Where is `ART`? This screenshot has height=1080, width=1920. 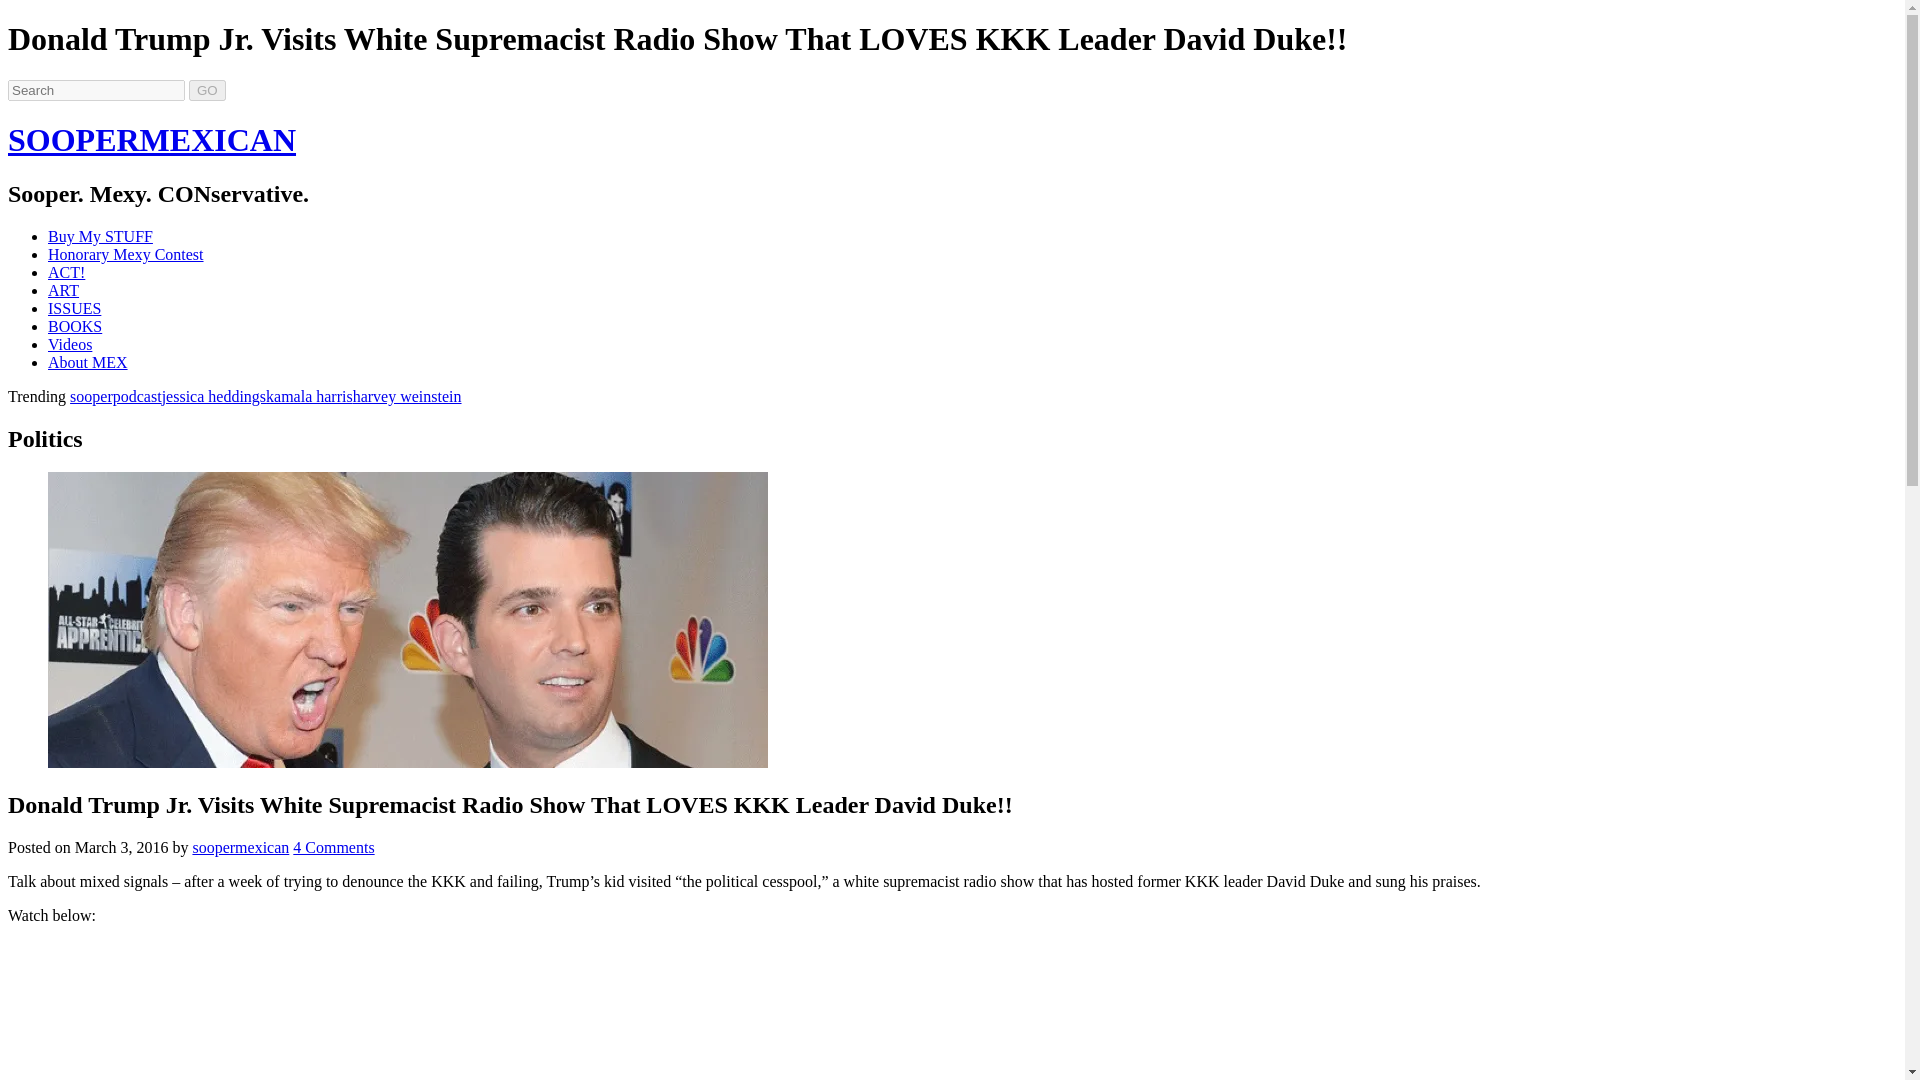 ART is located at coordinates (63, 290).